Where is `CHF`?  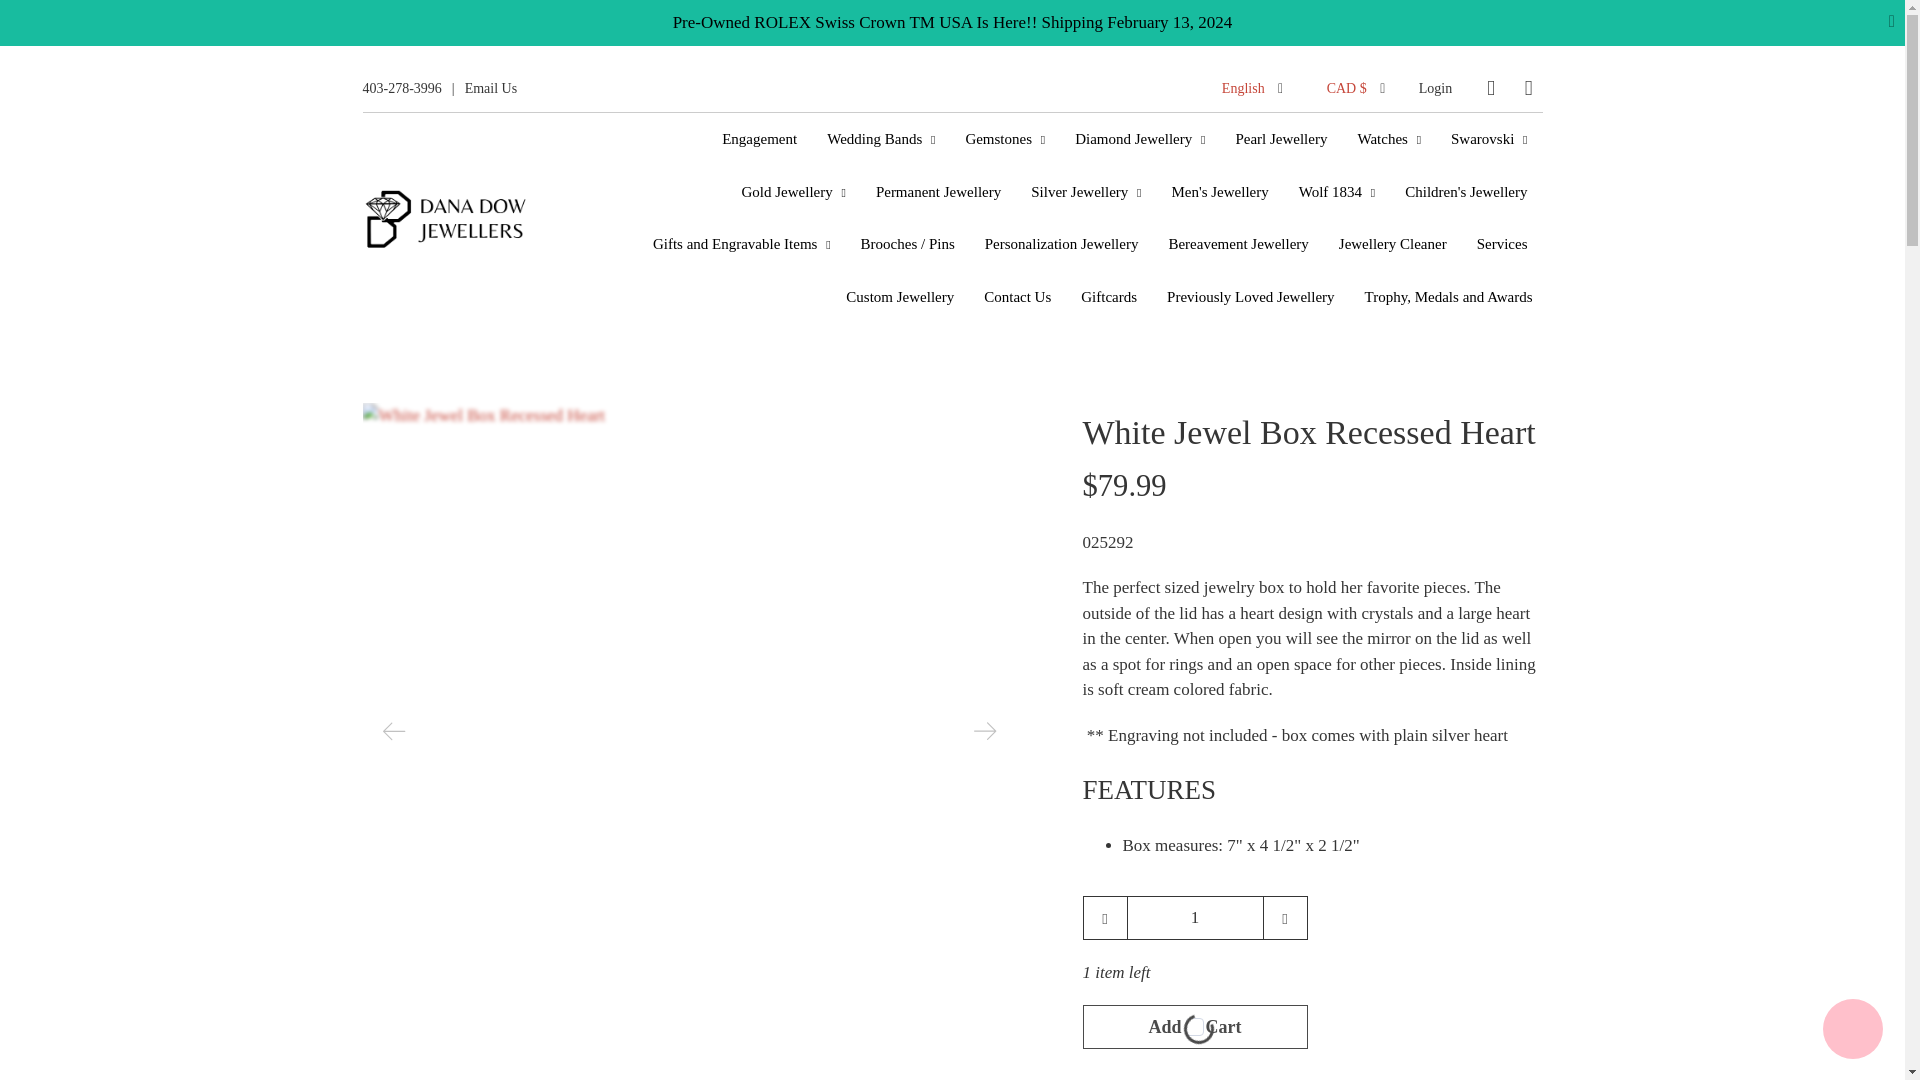
CHF is located at coordinates (1363, 1020).